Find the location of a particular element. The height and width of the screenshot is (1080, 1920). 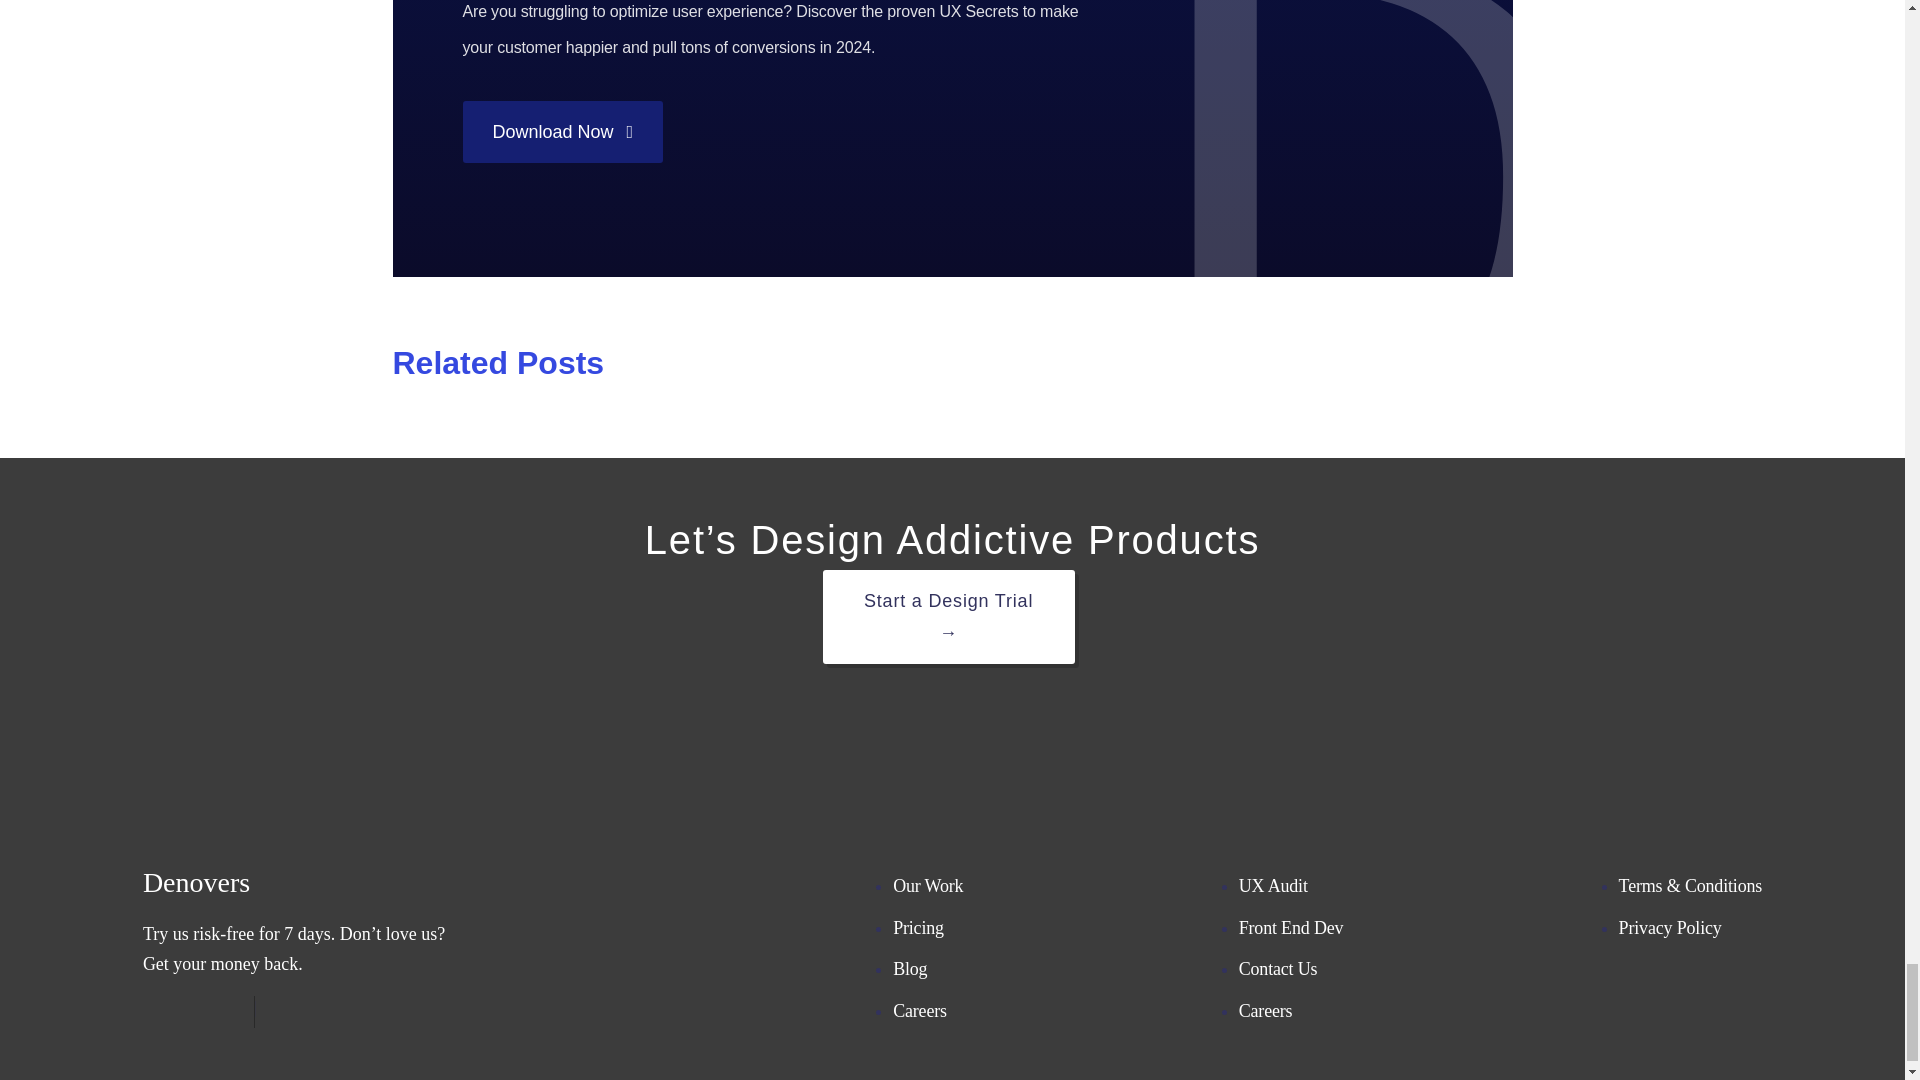

Front End Dev is located at coordinates (1291, 928).